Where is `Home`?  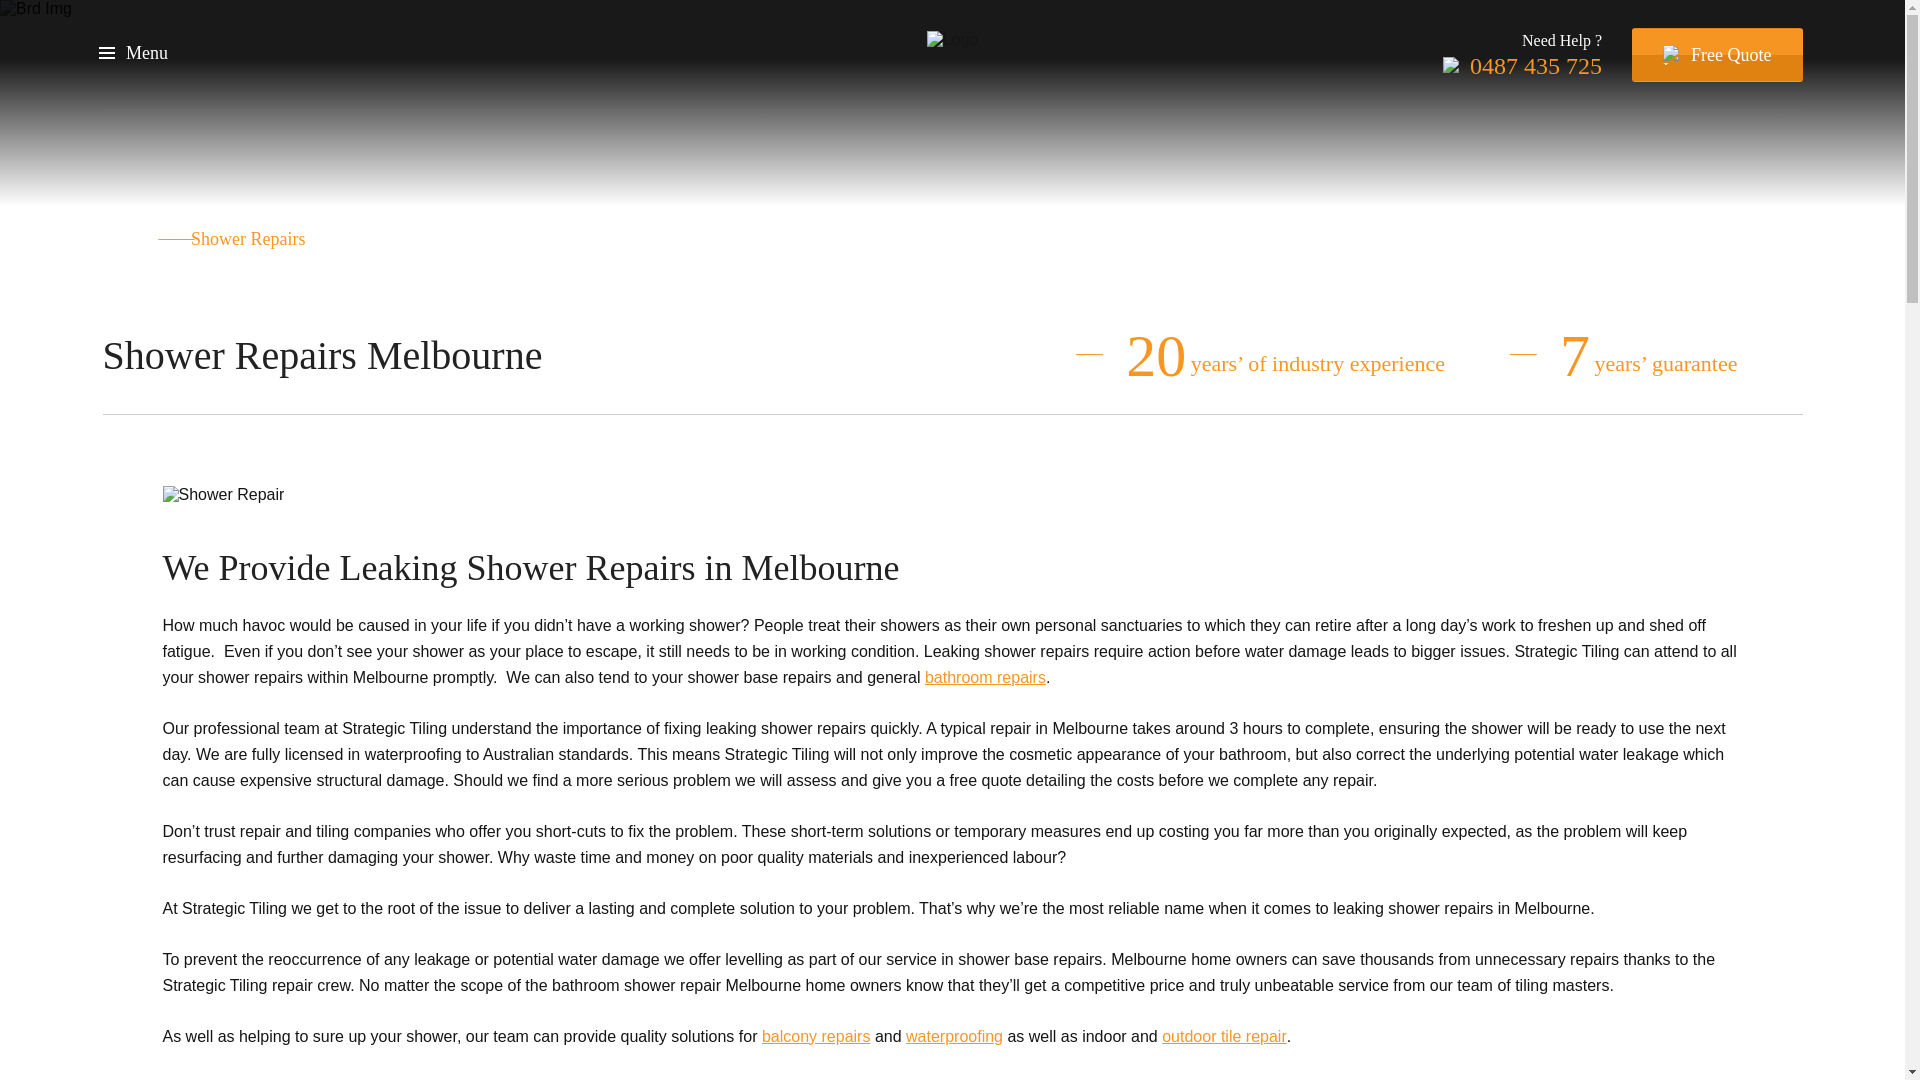 Home is located at coordinates (123, 239).